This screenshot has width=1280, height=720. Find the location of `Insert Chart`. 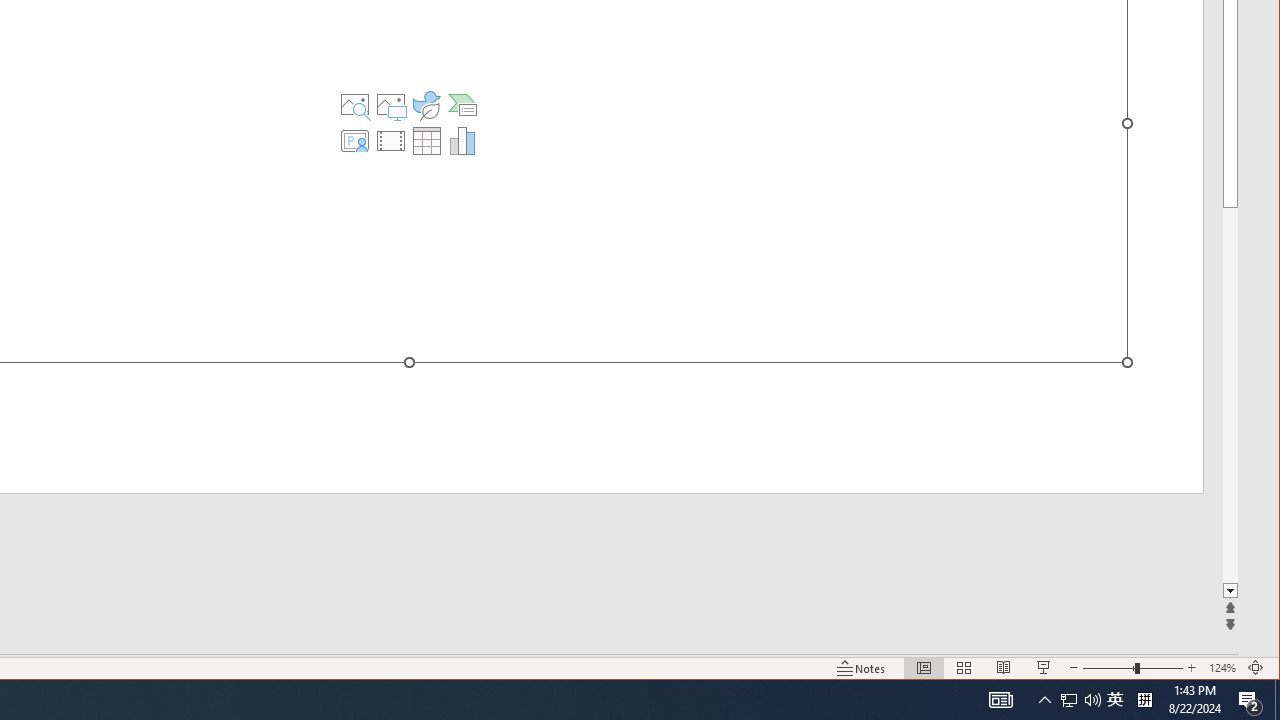

Insert Chart is located at coordinates (462, 140).